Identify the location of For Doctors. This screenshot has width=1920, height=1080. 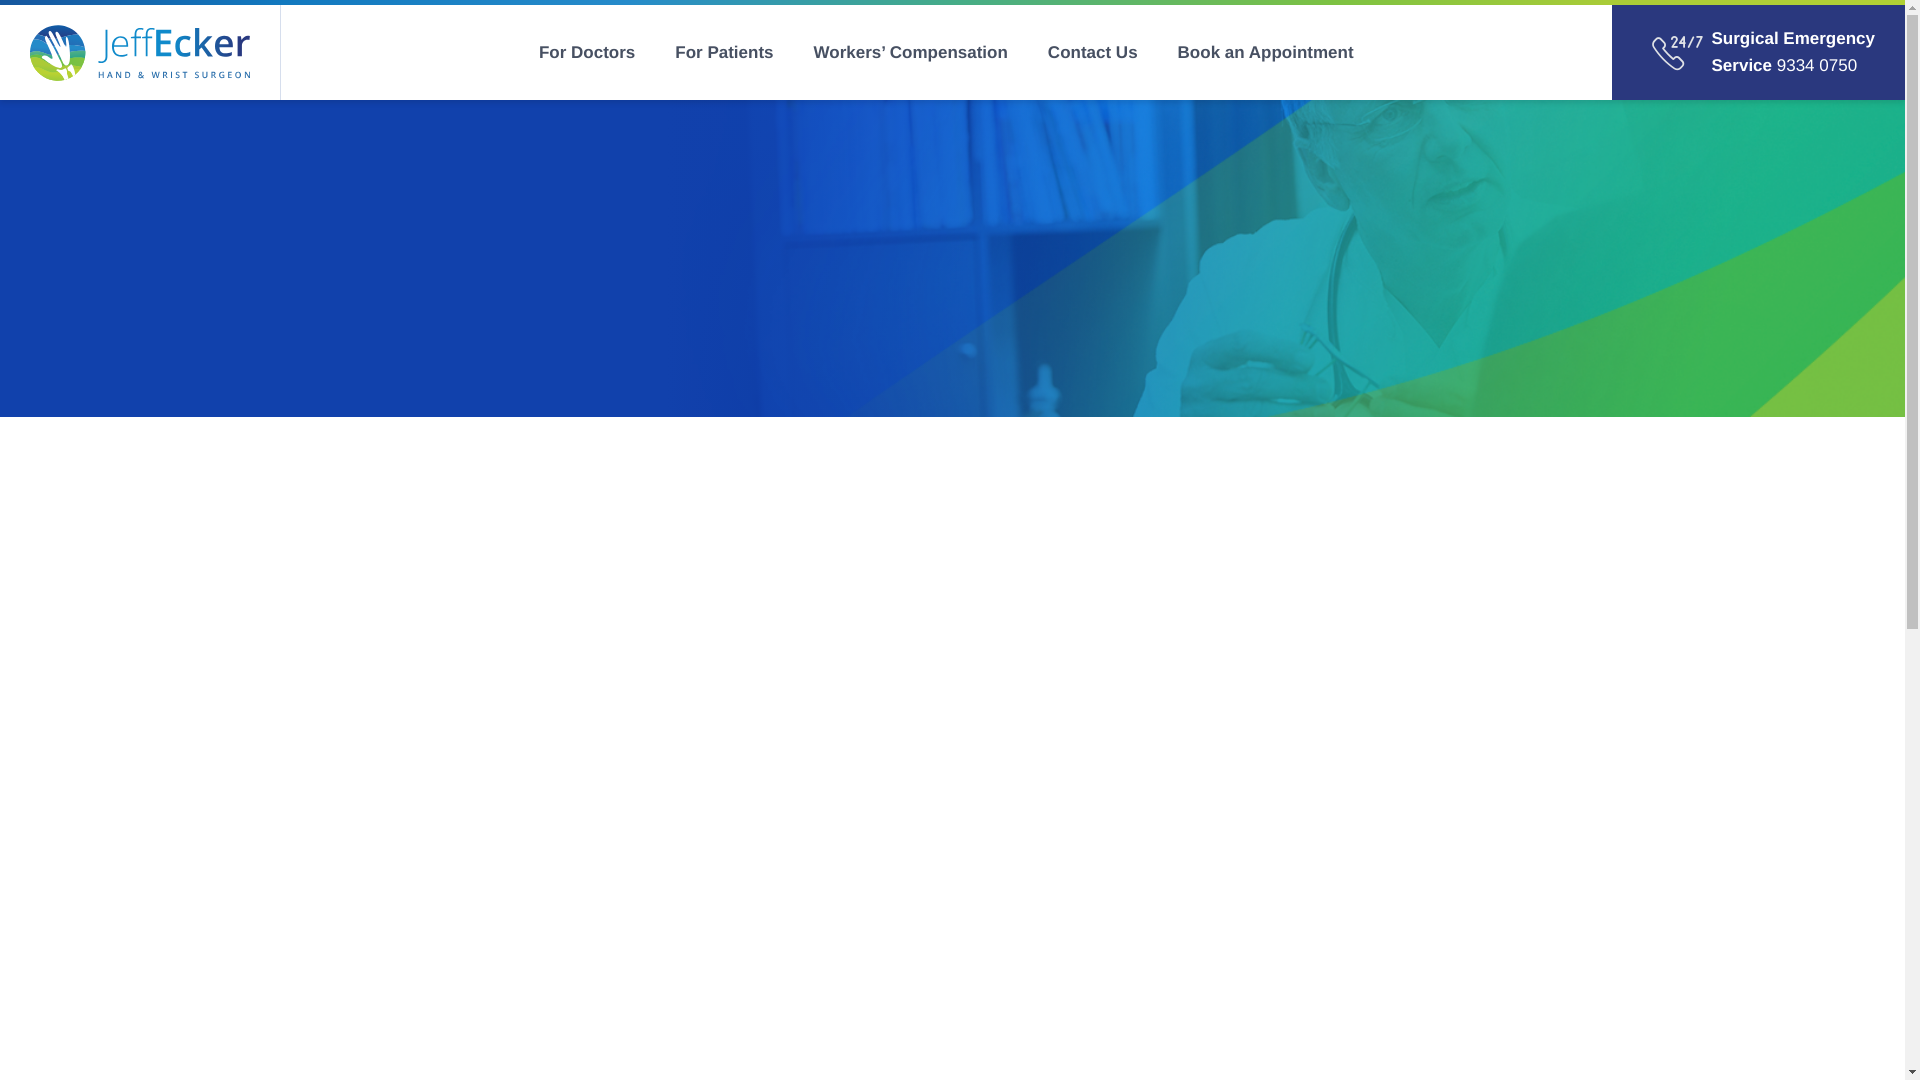
(587, 52).